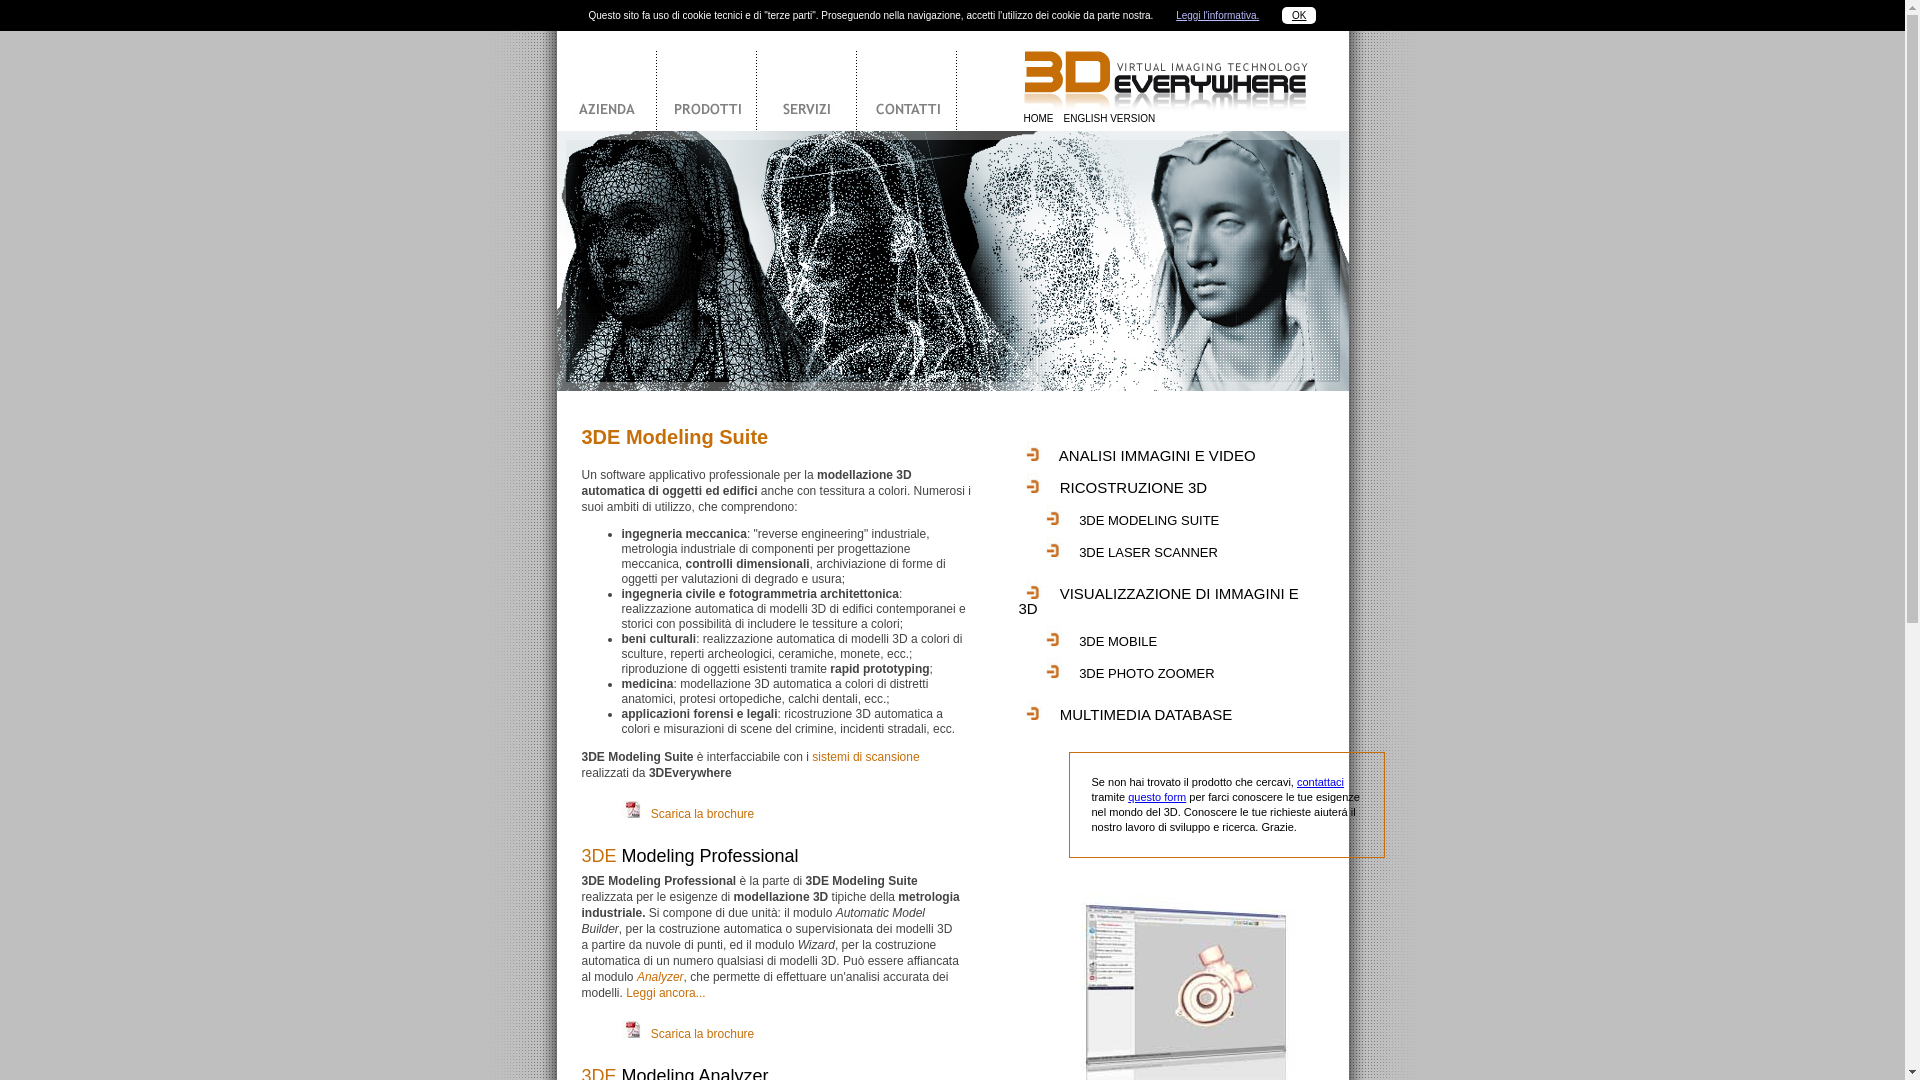  I want to click on Azienda, so click(606, 81).